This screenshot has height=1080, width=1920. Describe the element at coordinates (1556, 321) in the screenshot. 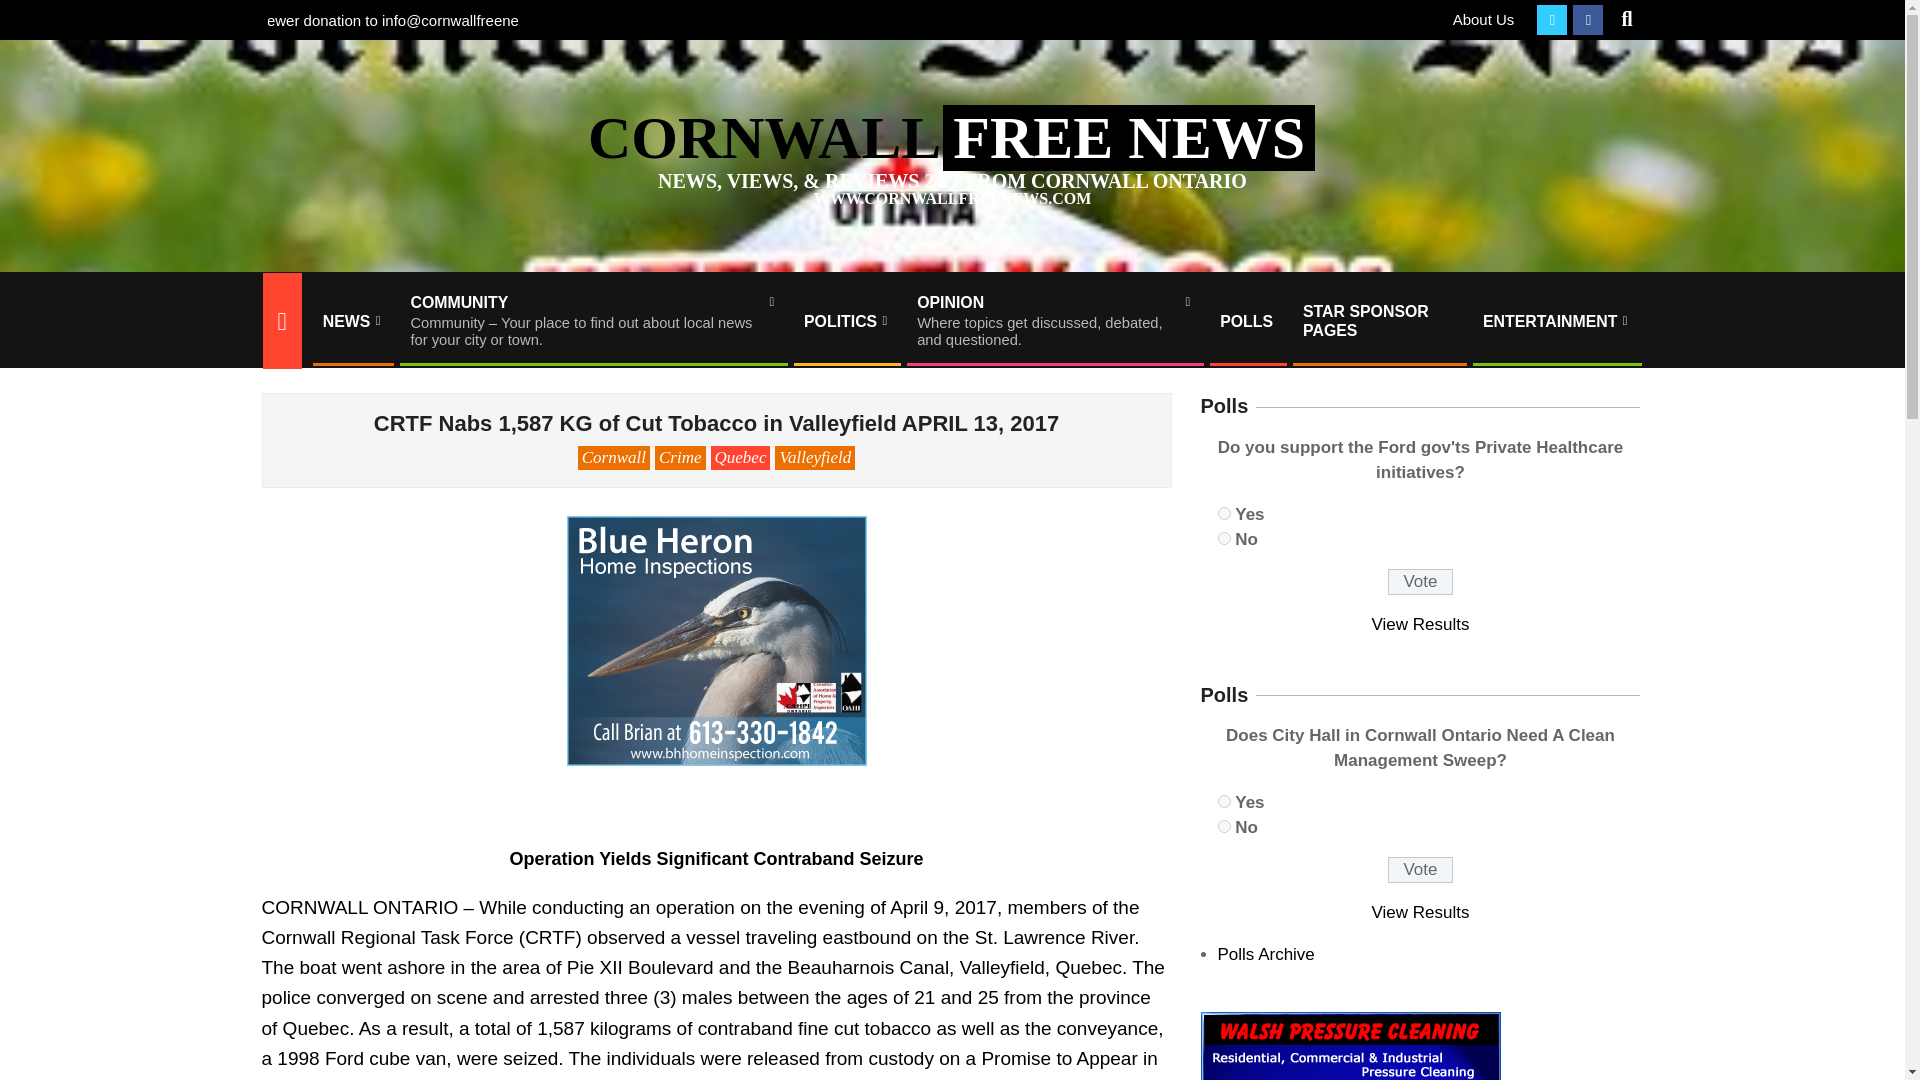

I see `NEWS` at that location.